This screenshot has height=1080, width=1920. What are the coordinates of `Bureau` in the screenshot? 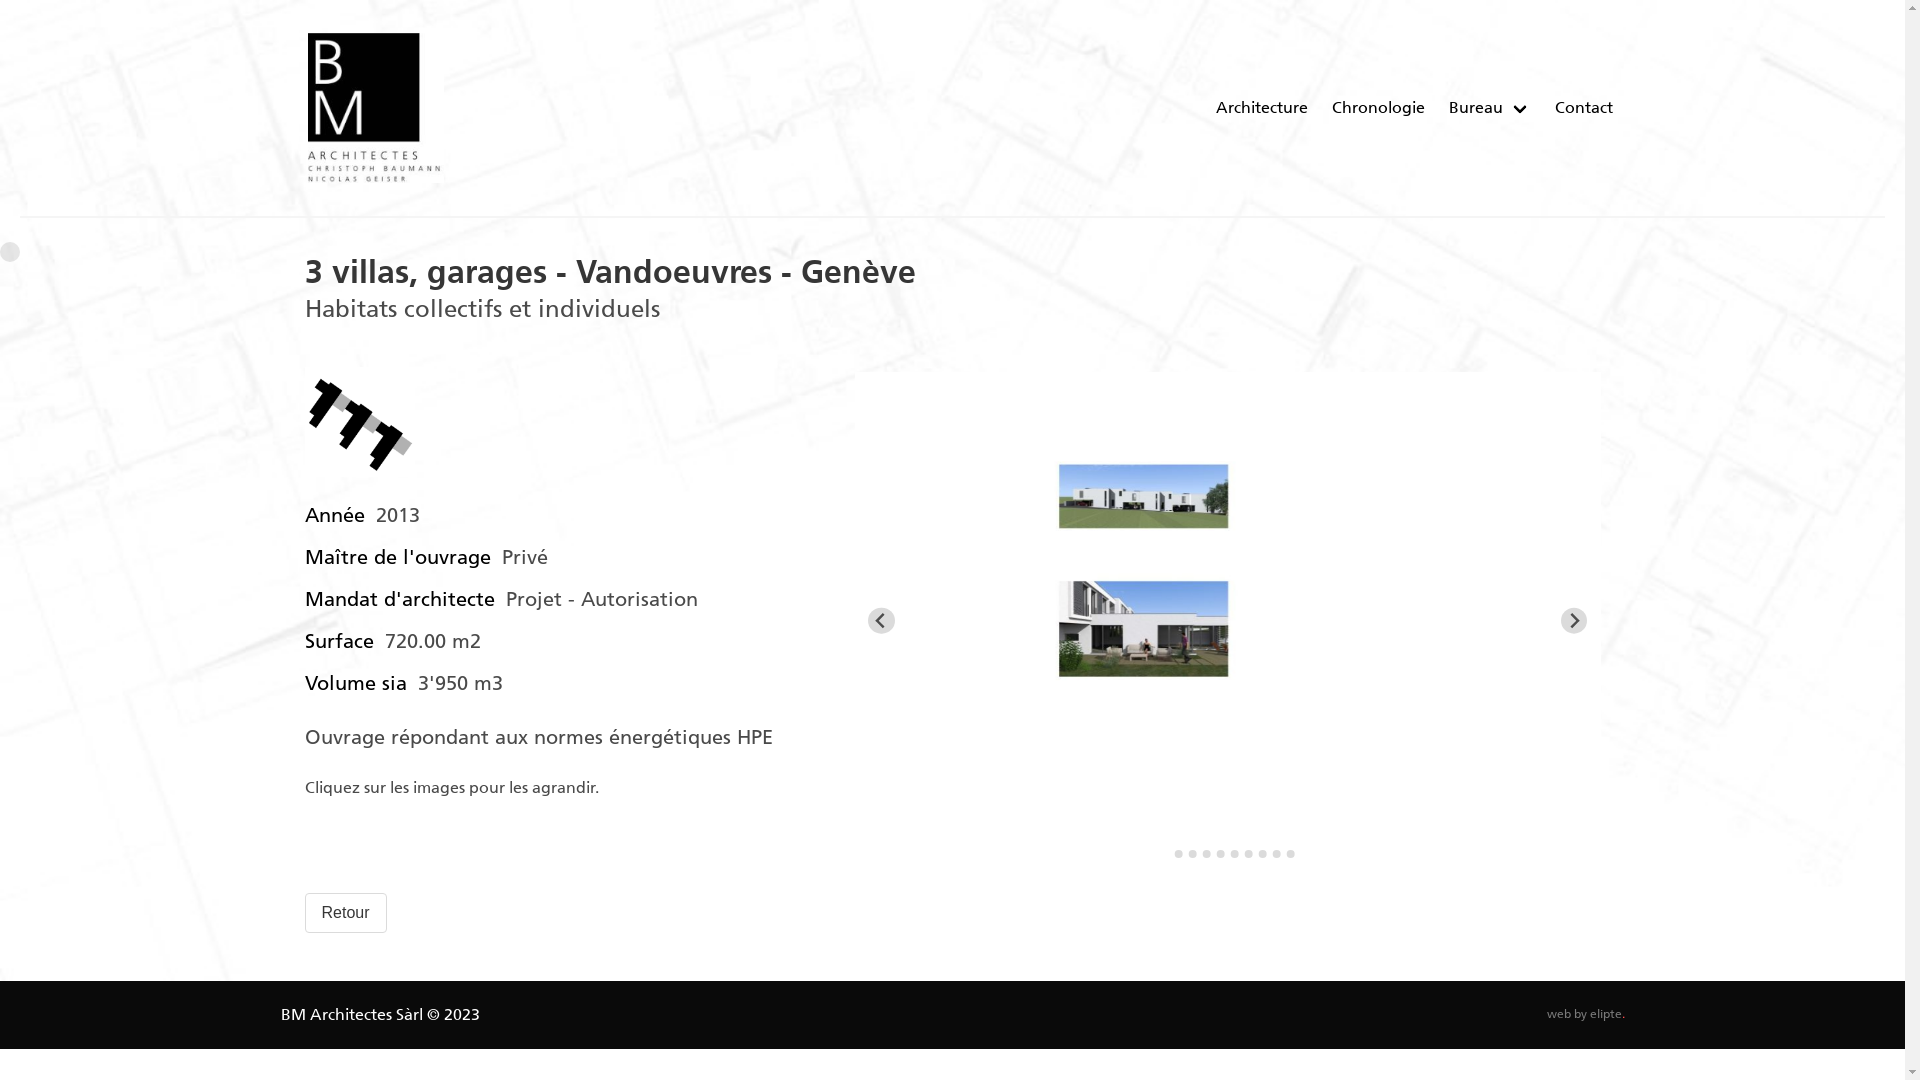 It's located at (1475, 108).